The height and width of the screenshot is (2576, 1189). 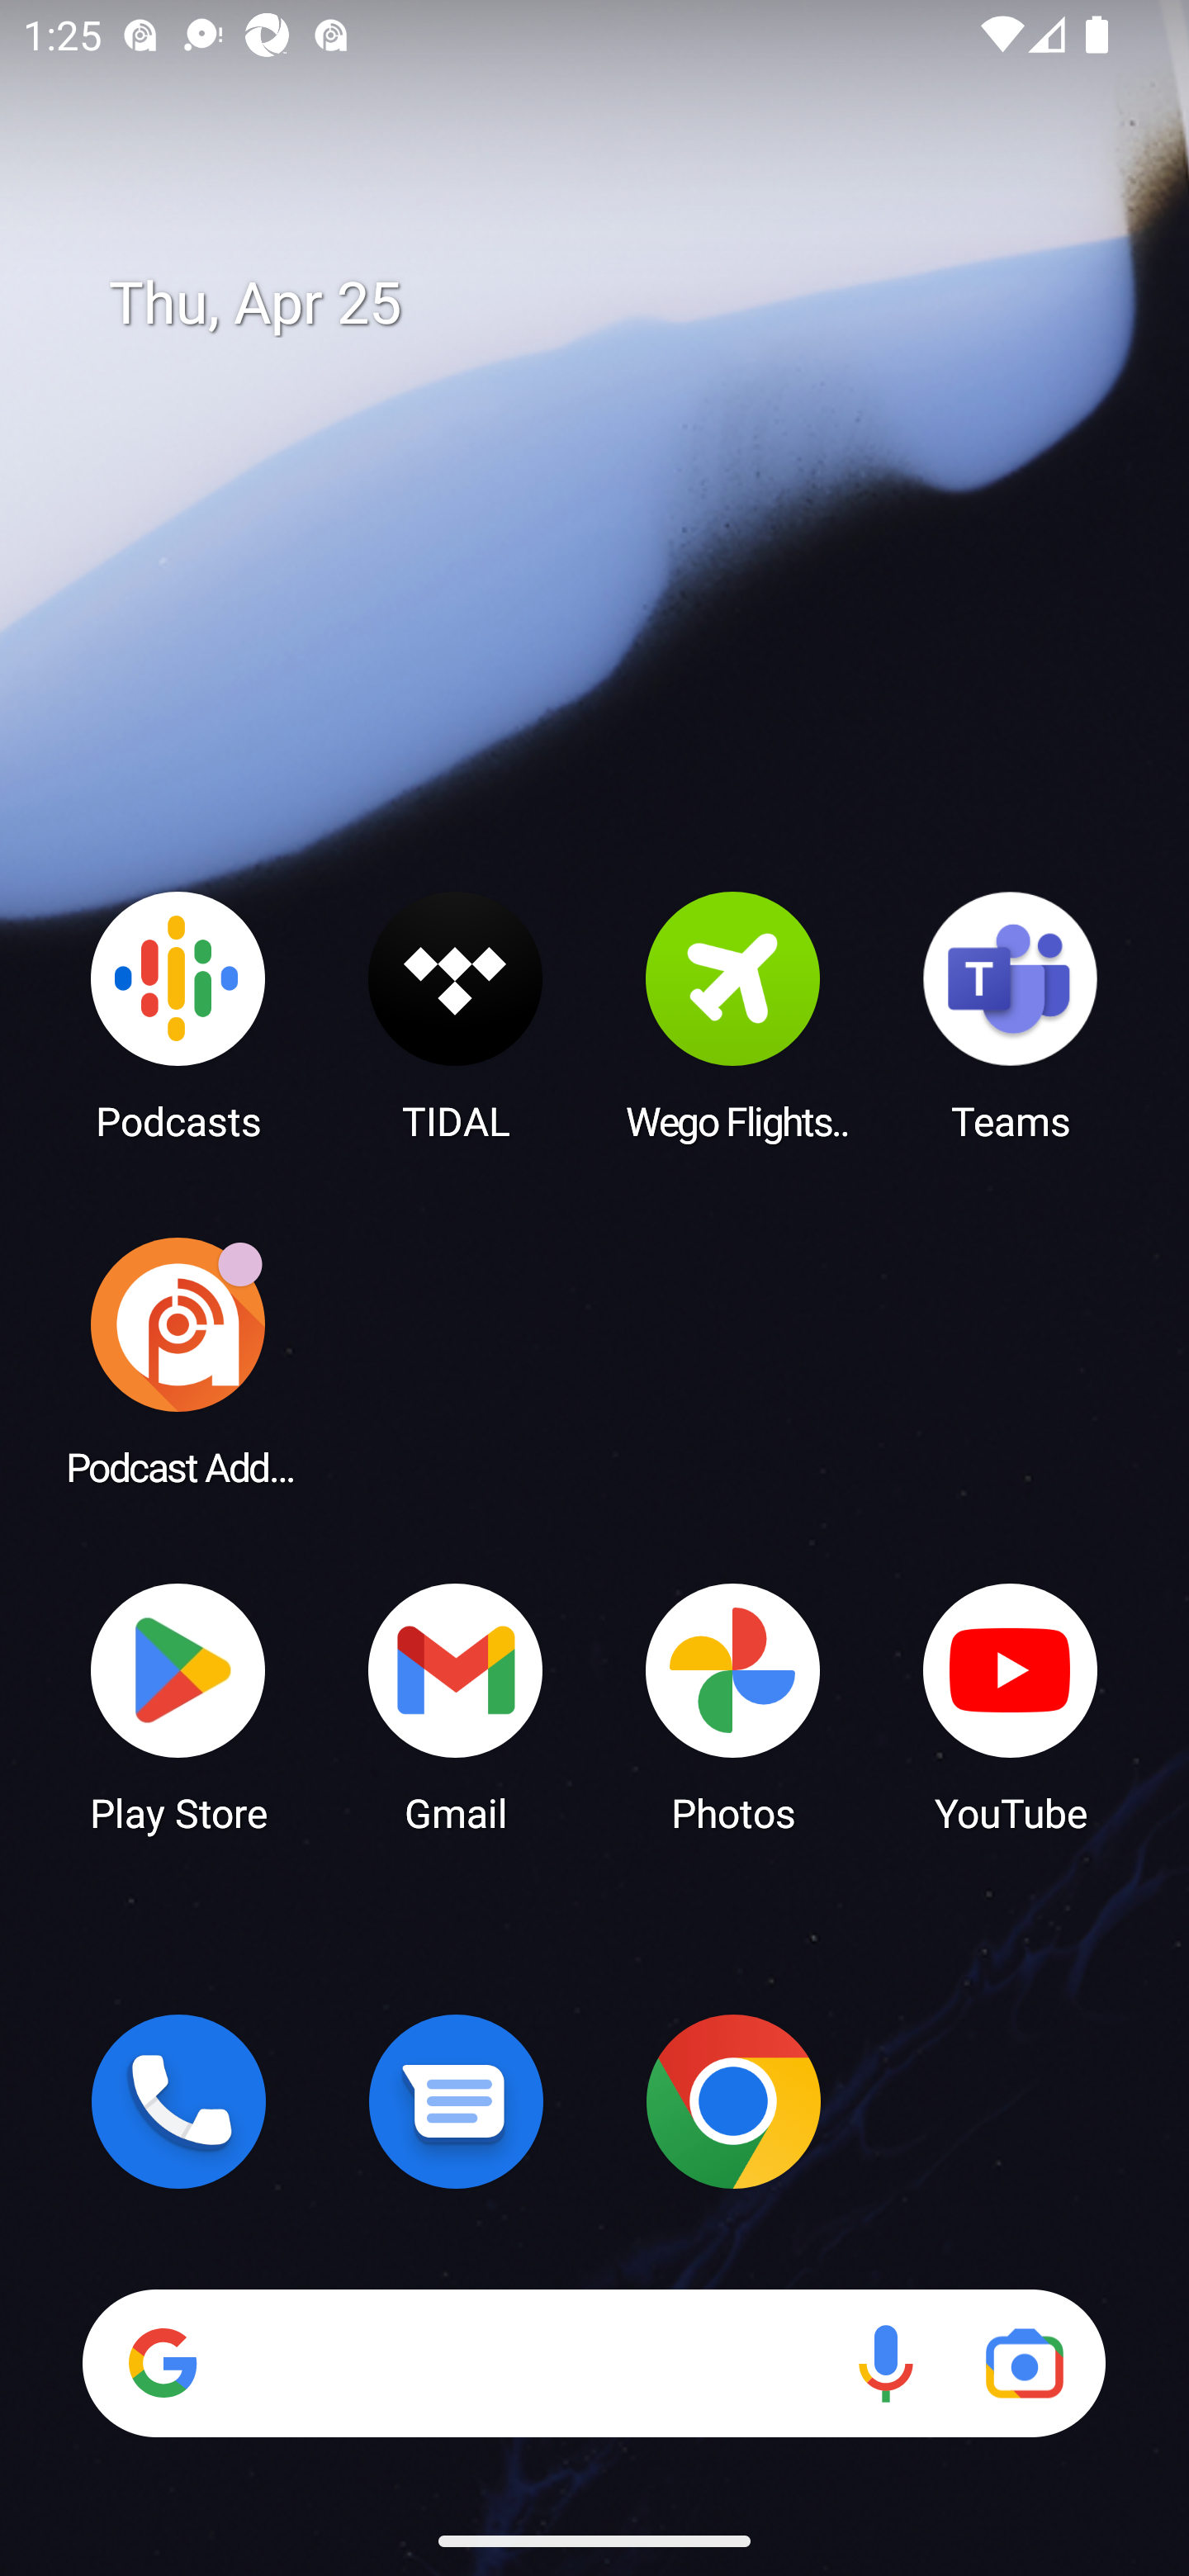 I want to click on Photos, so click(x=733, y=1706).